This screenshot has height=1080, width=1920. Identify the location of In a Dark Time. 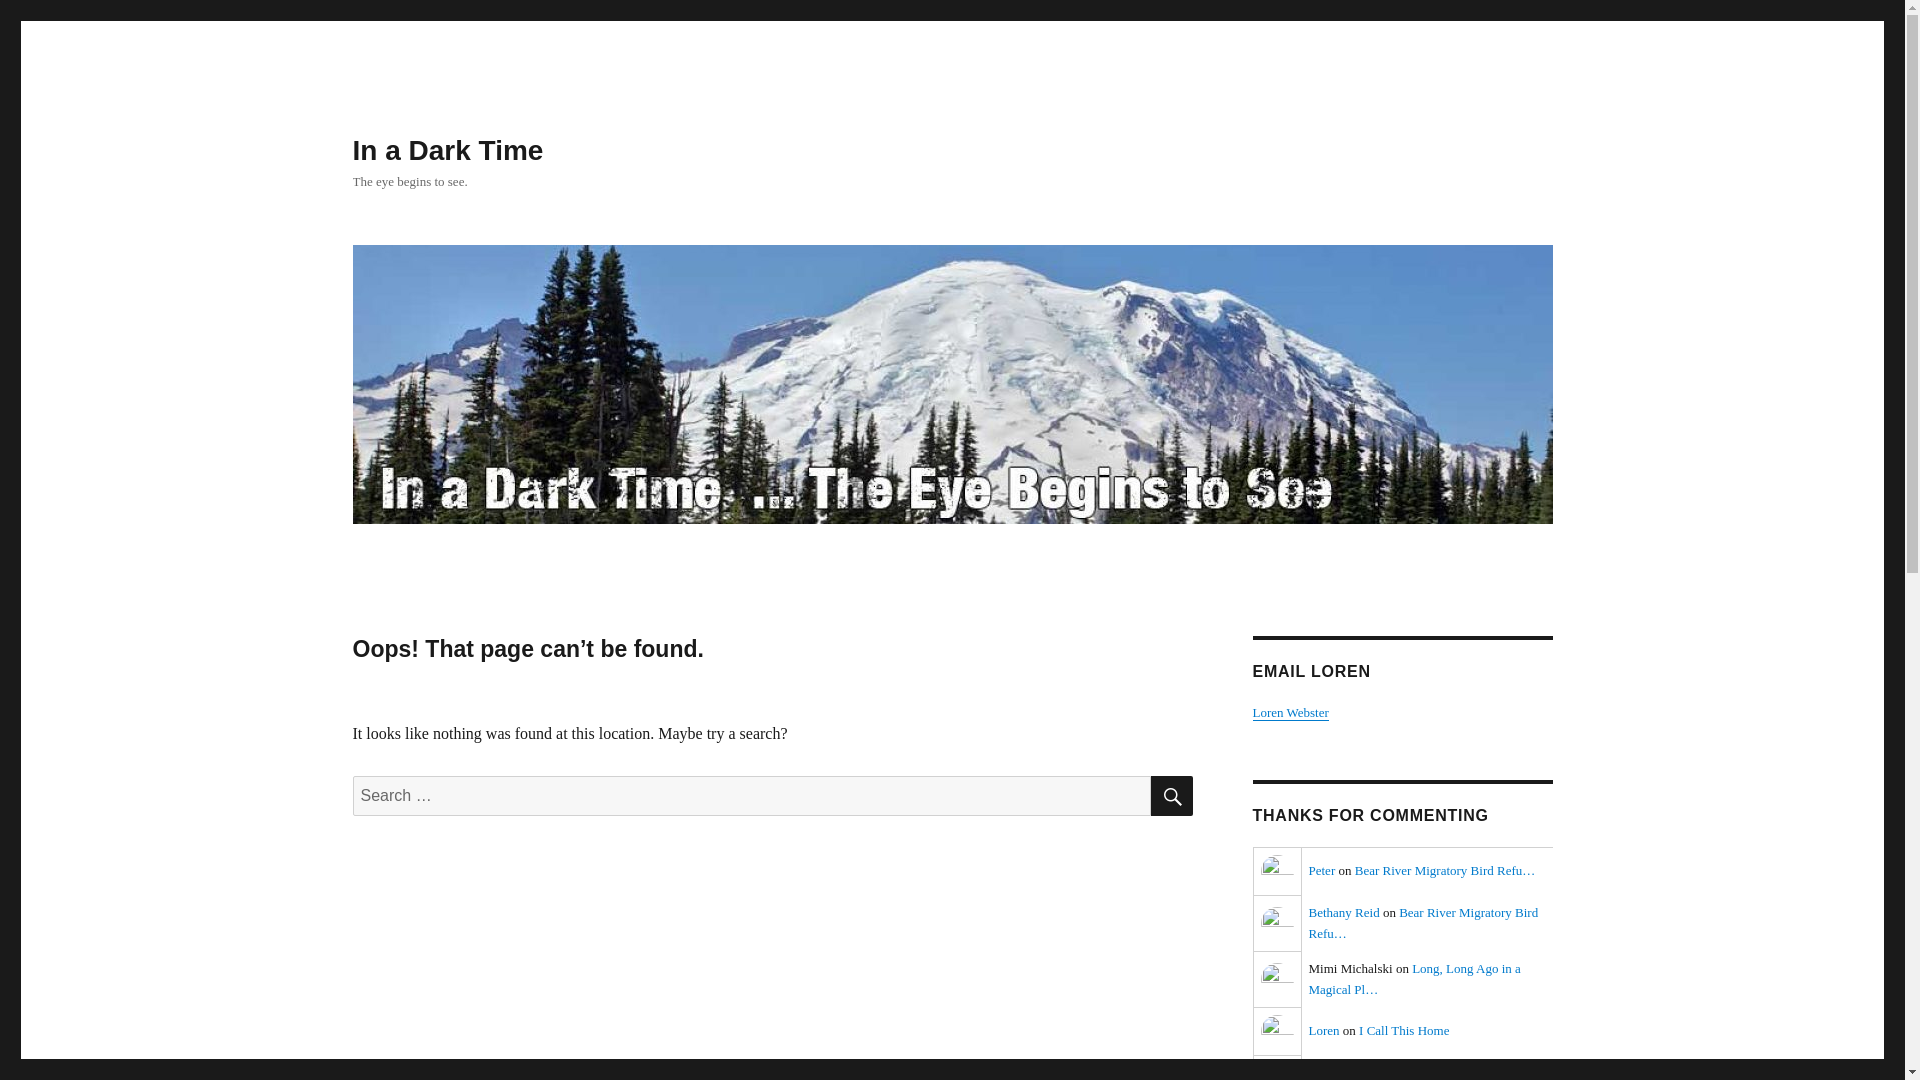
(447, 150).